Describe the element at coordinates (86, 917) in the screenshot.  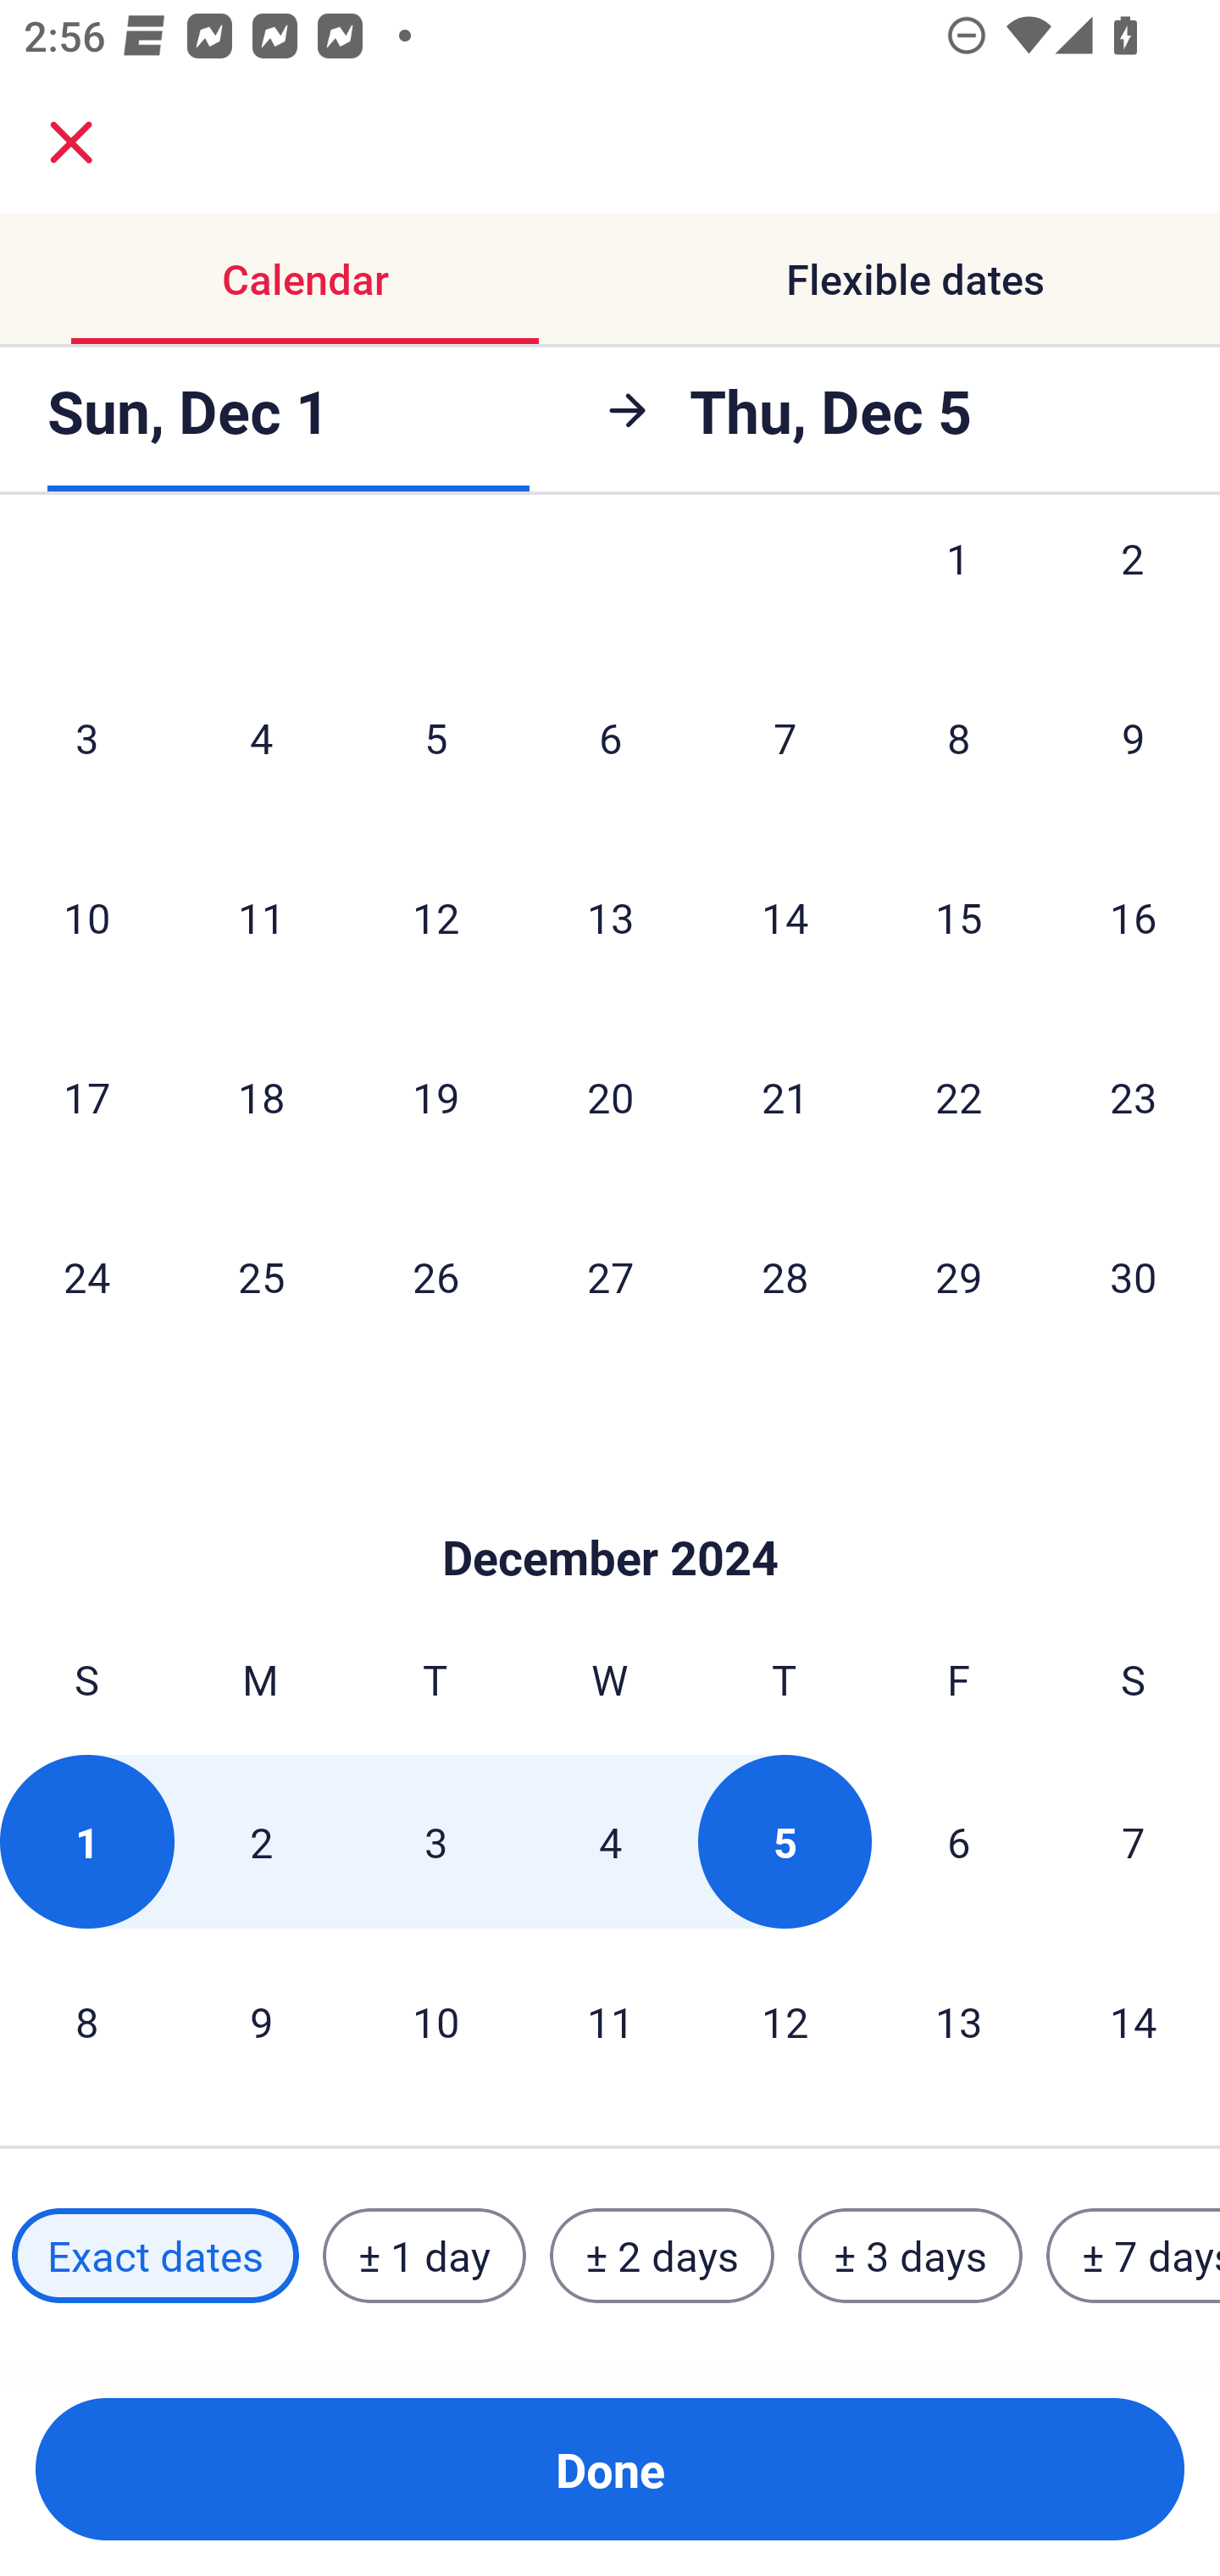
I see `10 Sunday, November 10, 2024` at that location.